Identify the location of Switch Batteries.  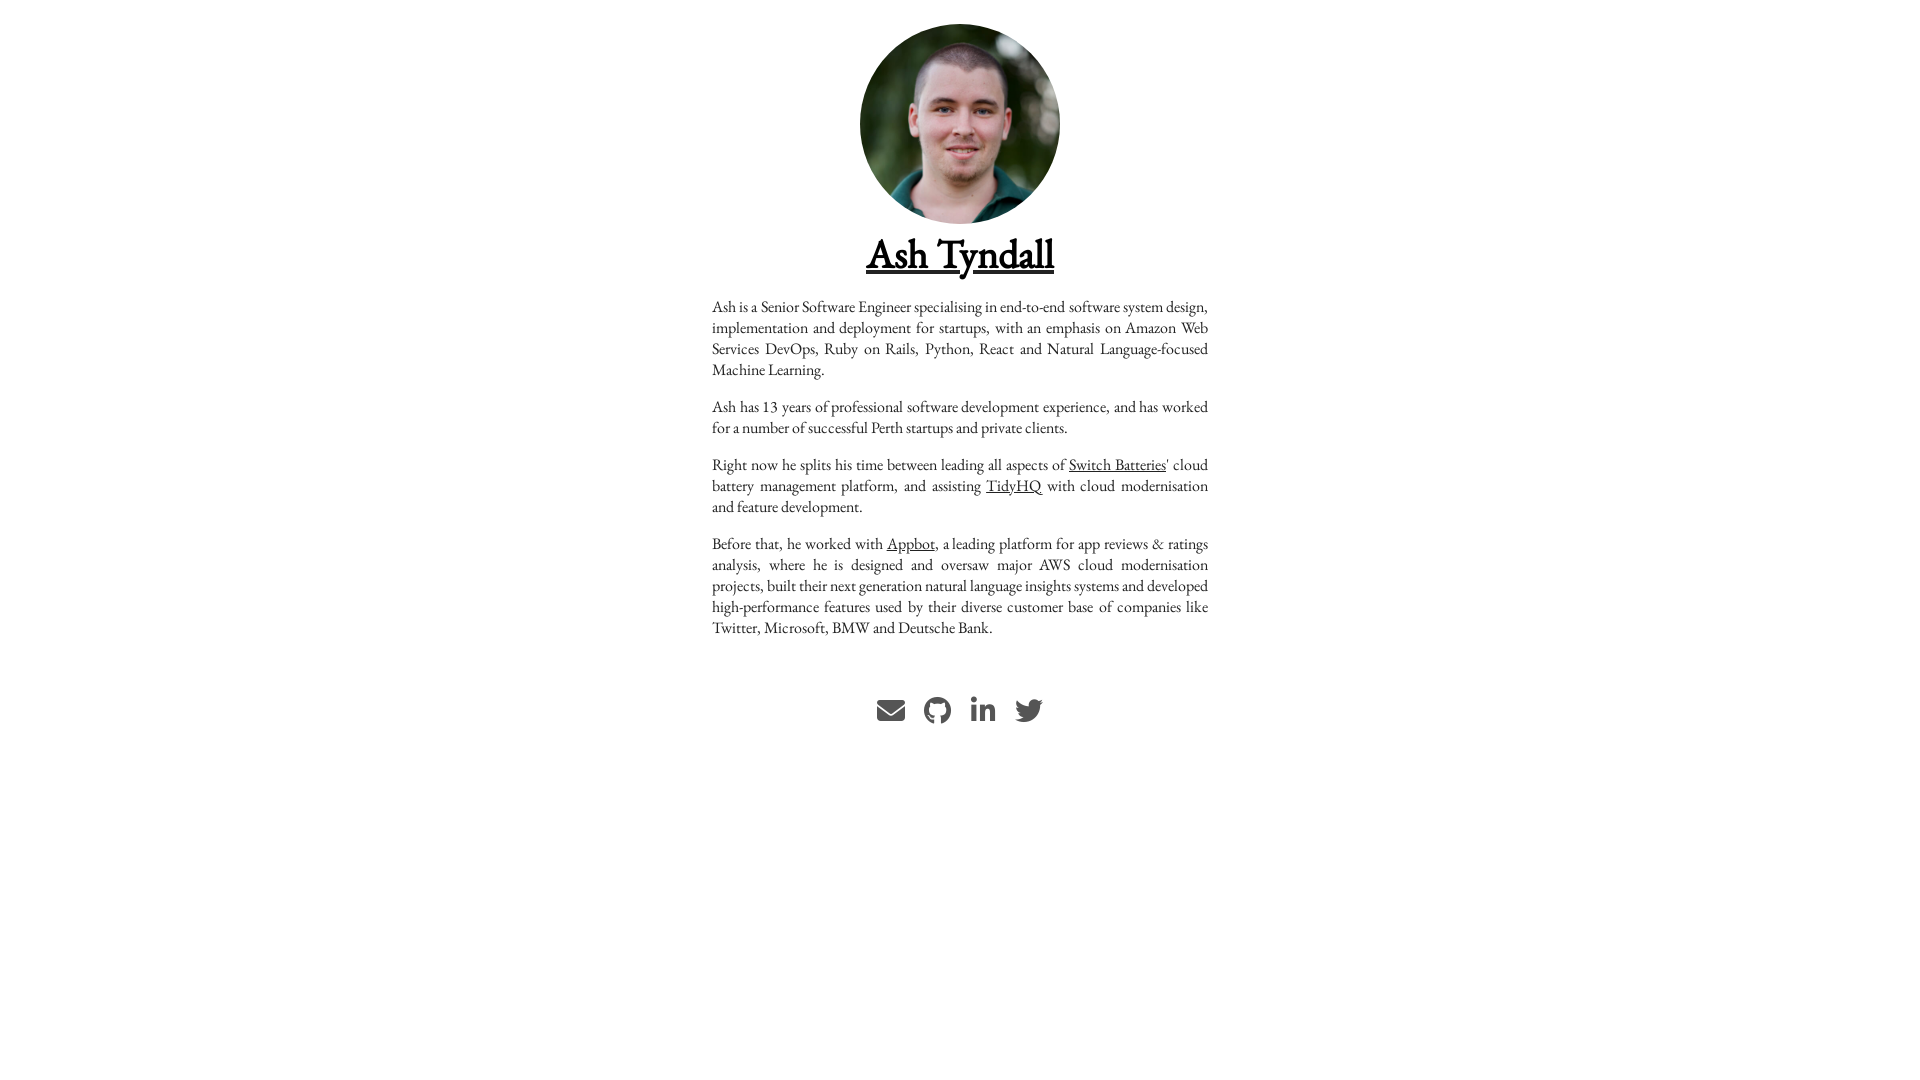
(1118, 464).